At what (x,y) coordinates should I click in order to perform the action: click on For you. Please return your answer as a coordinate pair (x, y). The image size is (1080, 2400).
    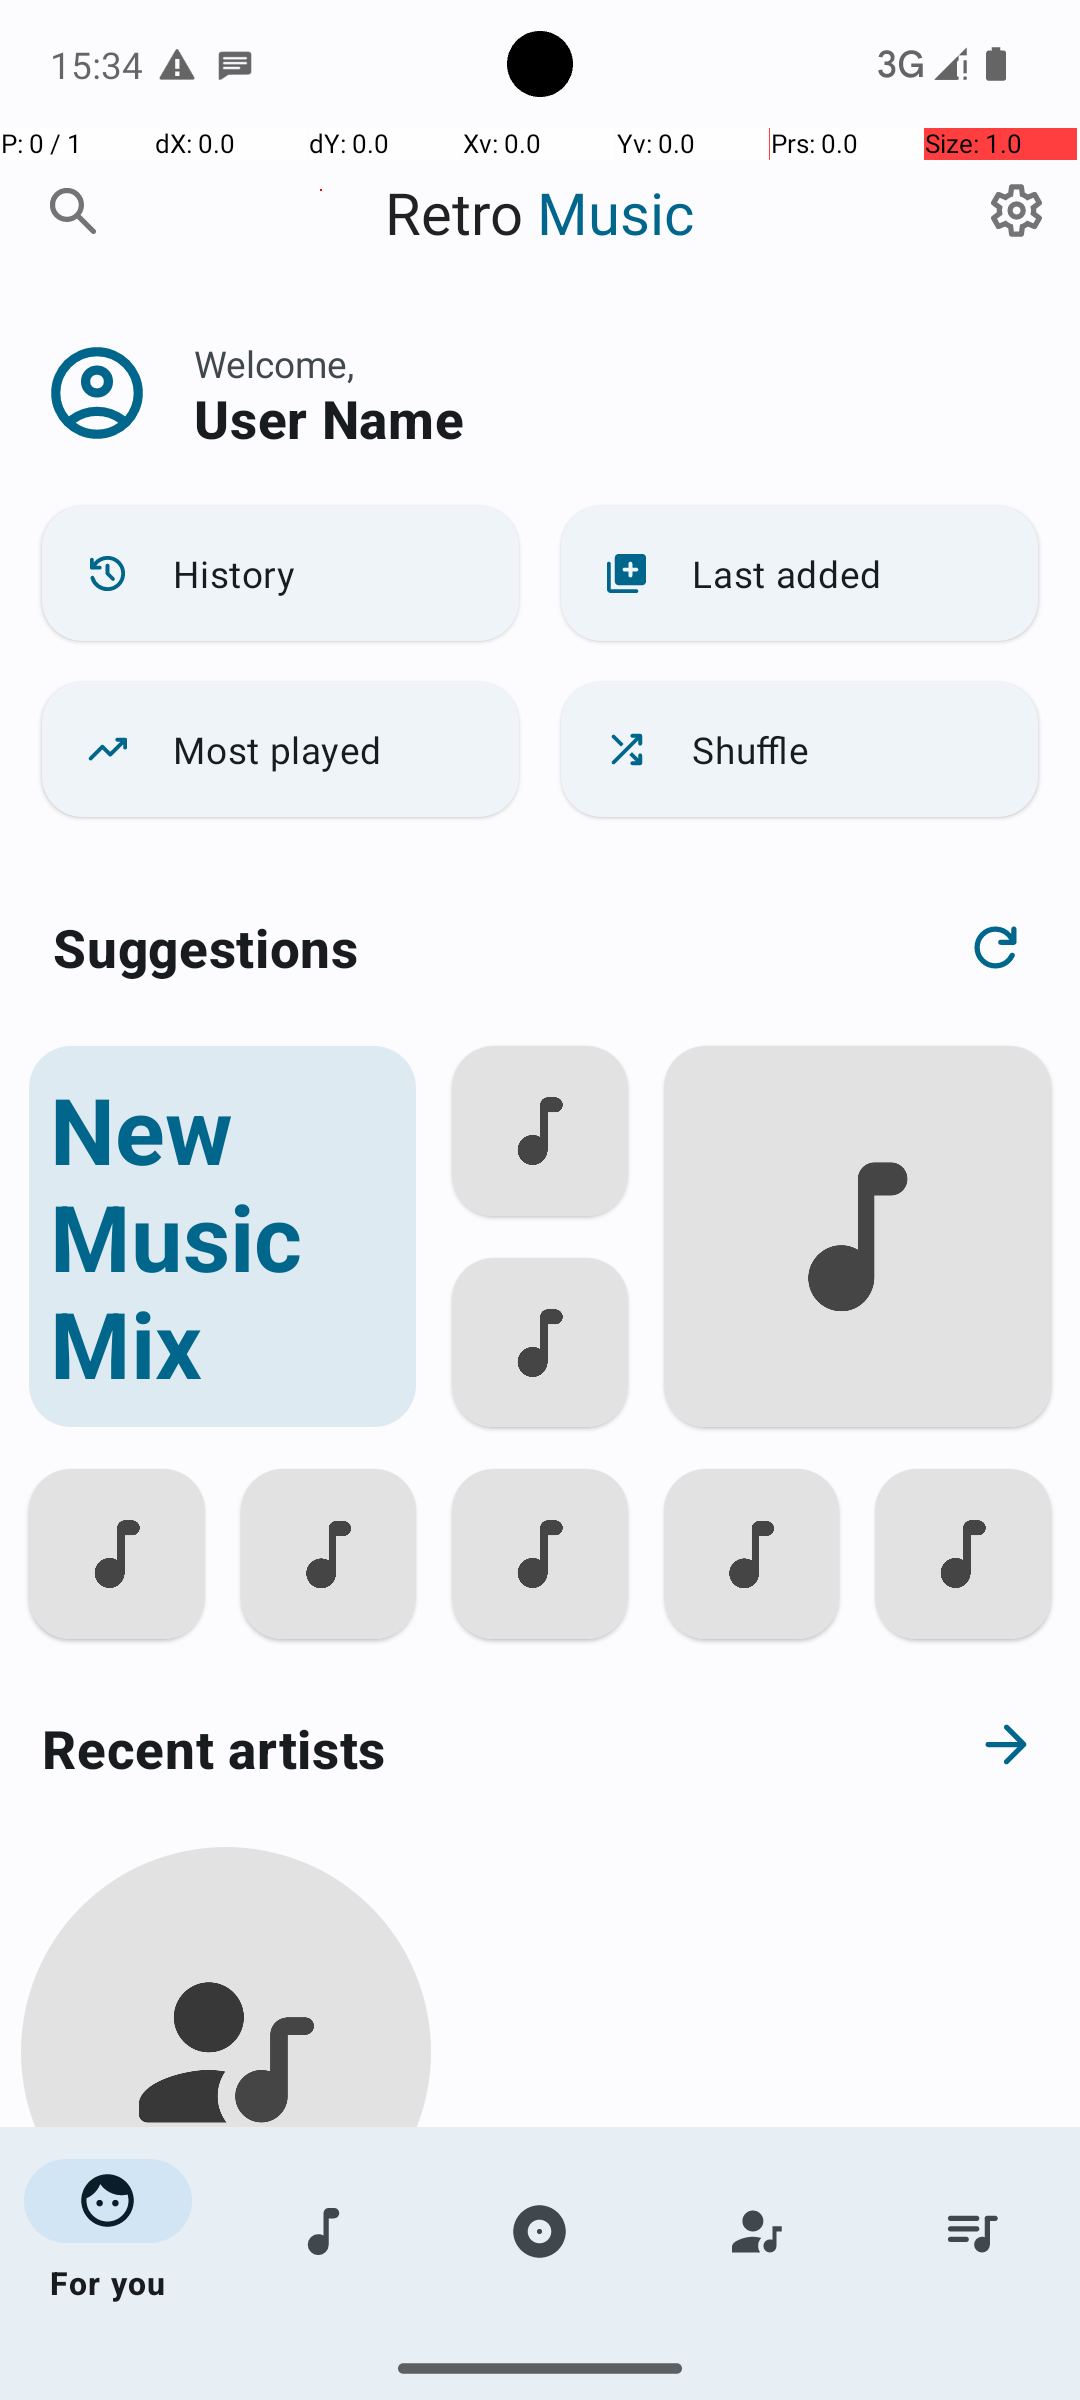
    Looking at the image, I should click on (108, 2232).